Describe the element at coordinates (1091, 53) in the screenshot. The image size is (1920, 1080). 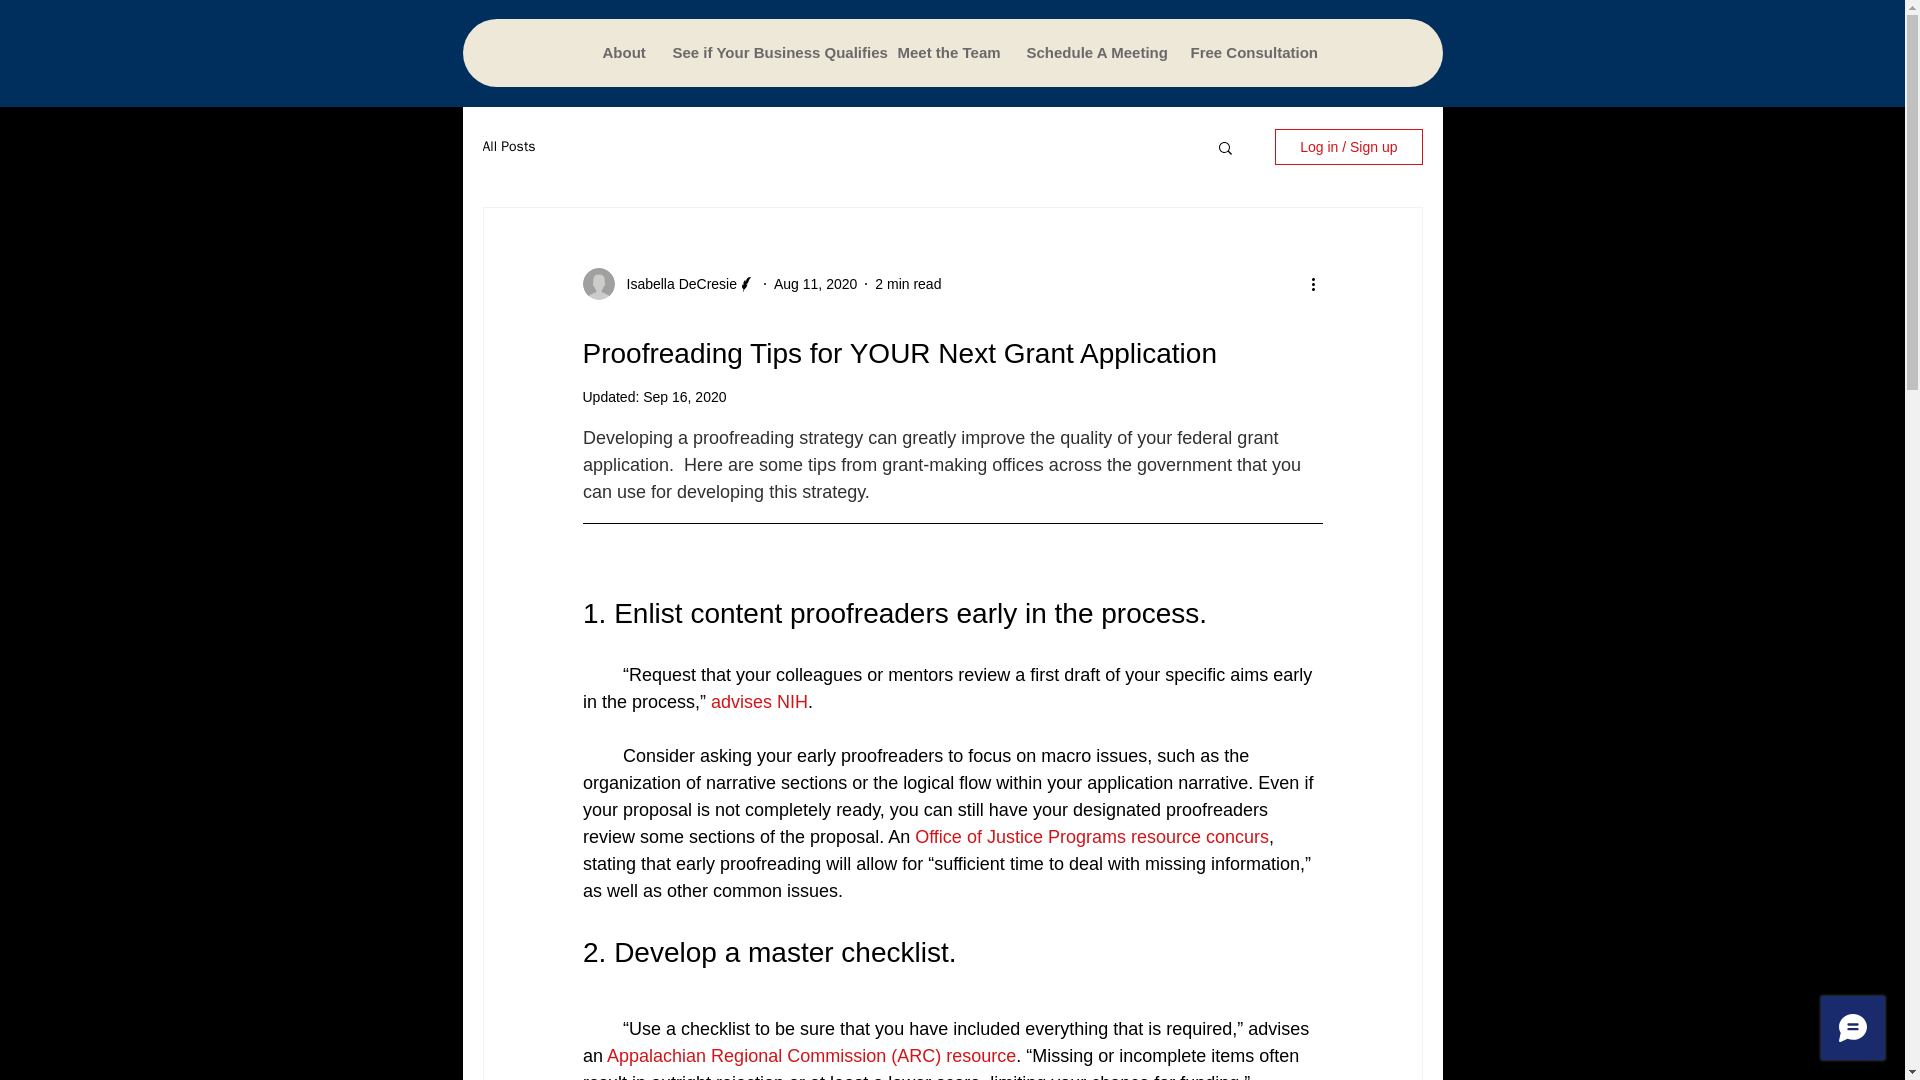
I see `Schedule A Meeting` at that location.